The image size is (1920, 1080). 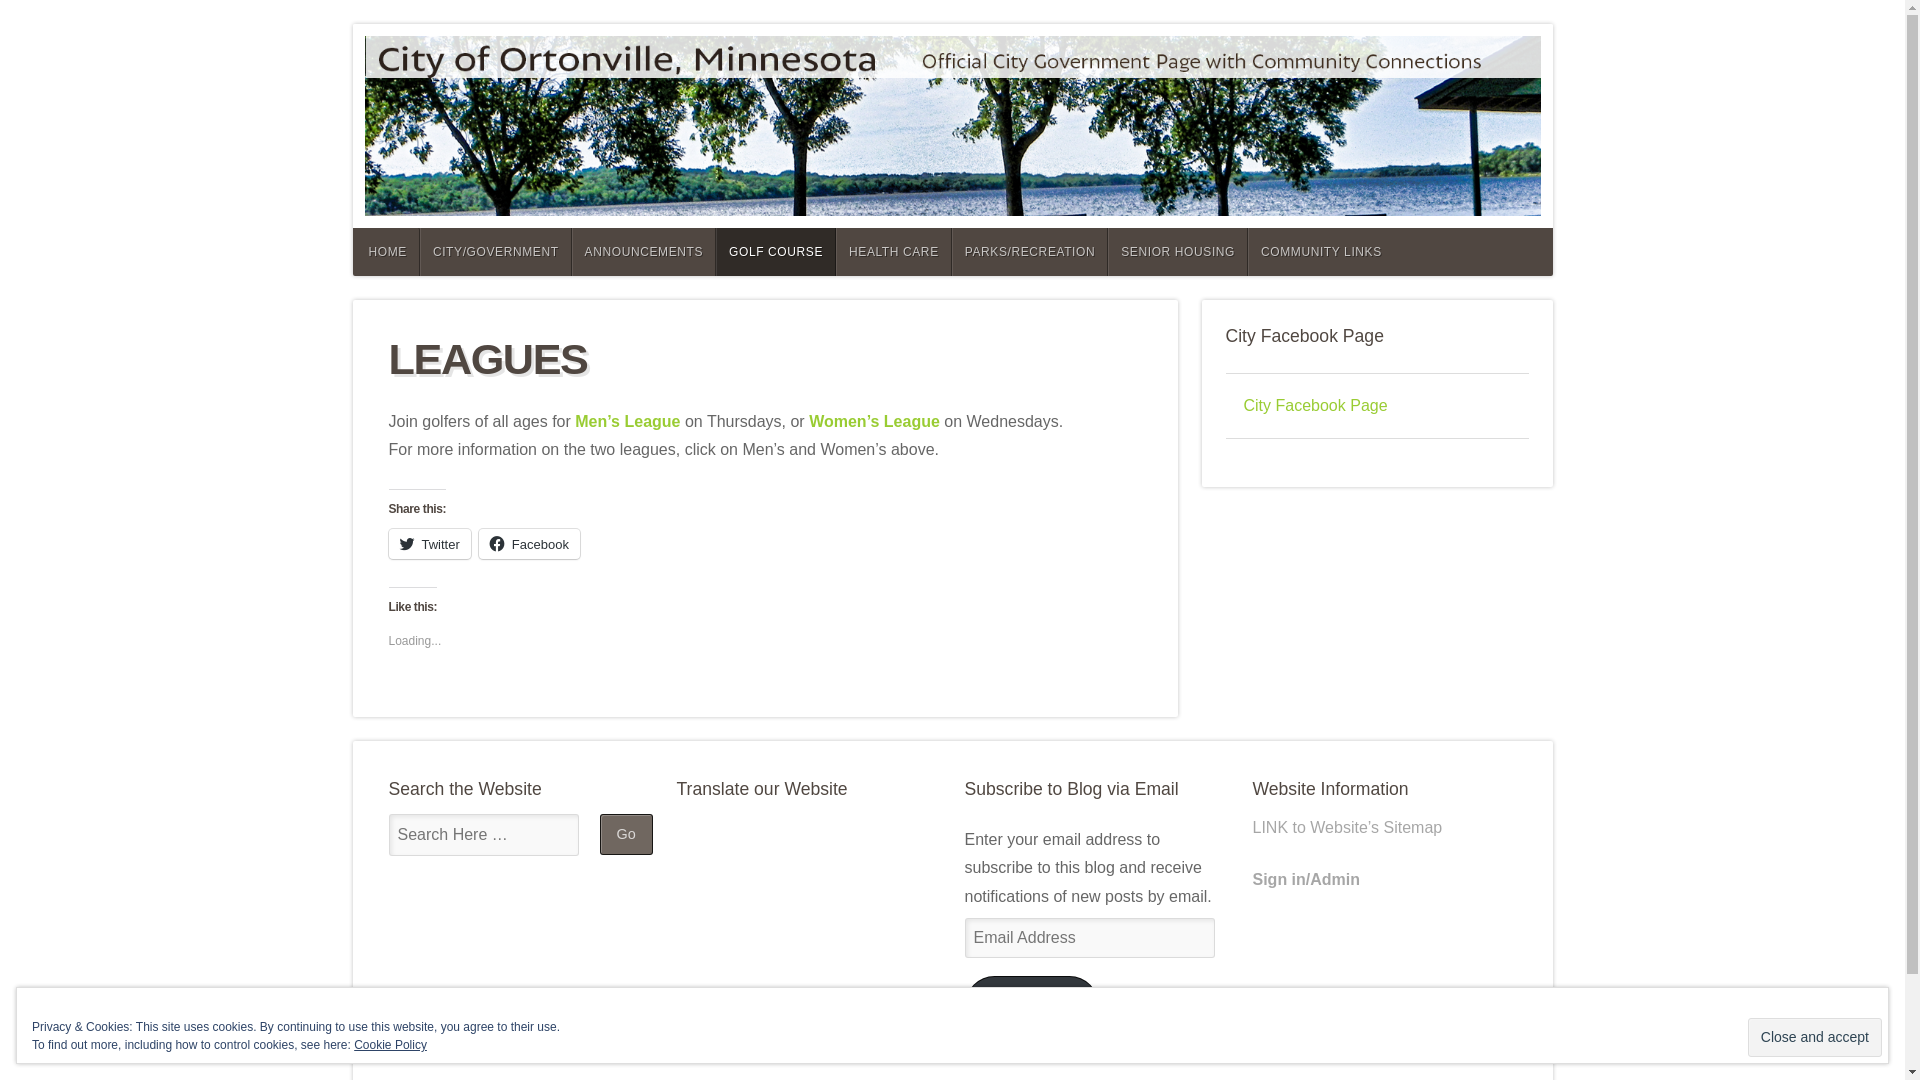 What do you see at coordinates (528, 543) in the screenshot?
I see `Facebook` at bounding box center [528, 543].